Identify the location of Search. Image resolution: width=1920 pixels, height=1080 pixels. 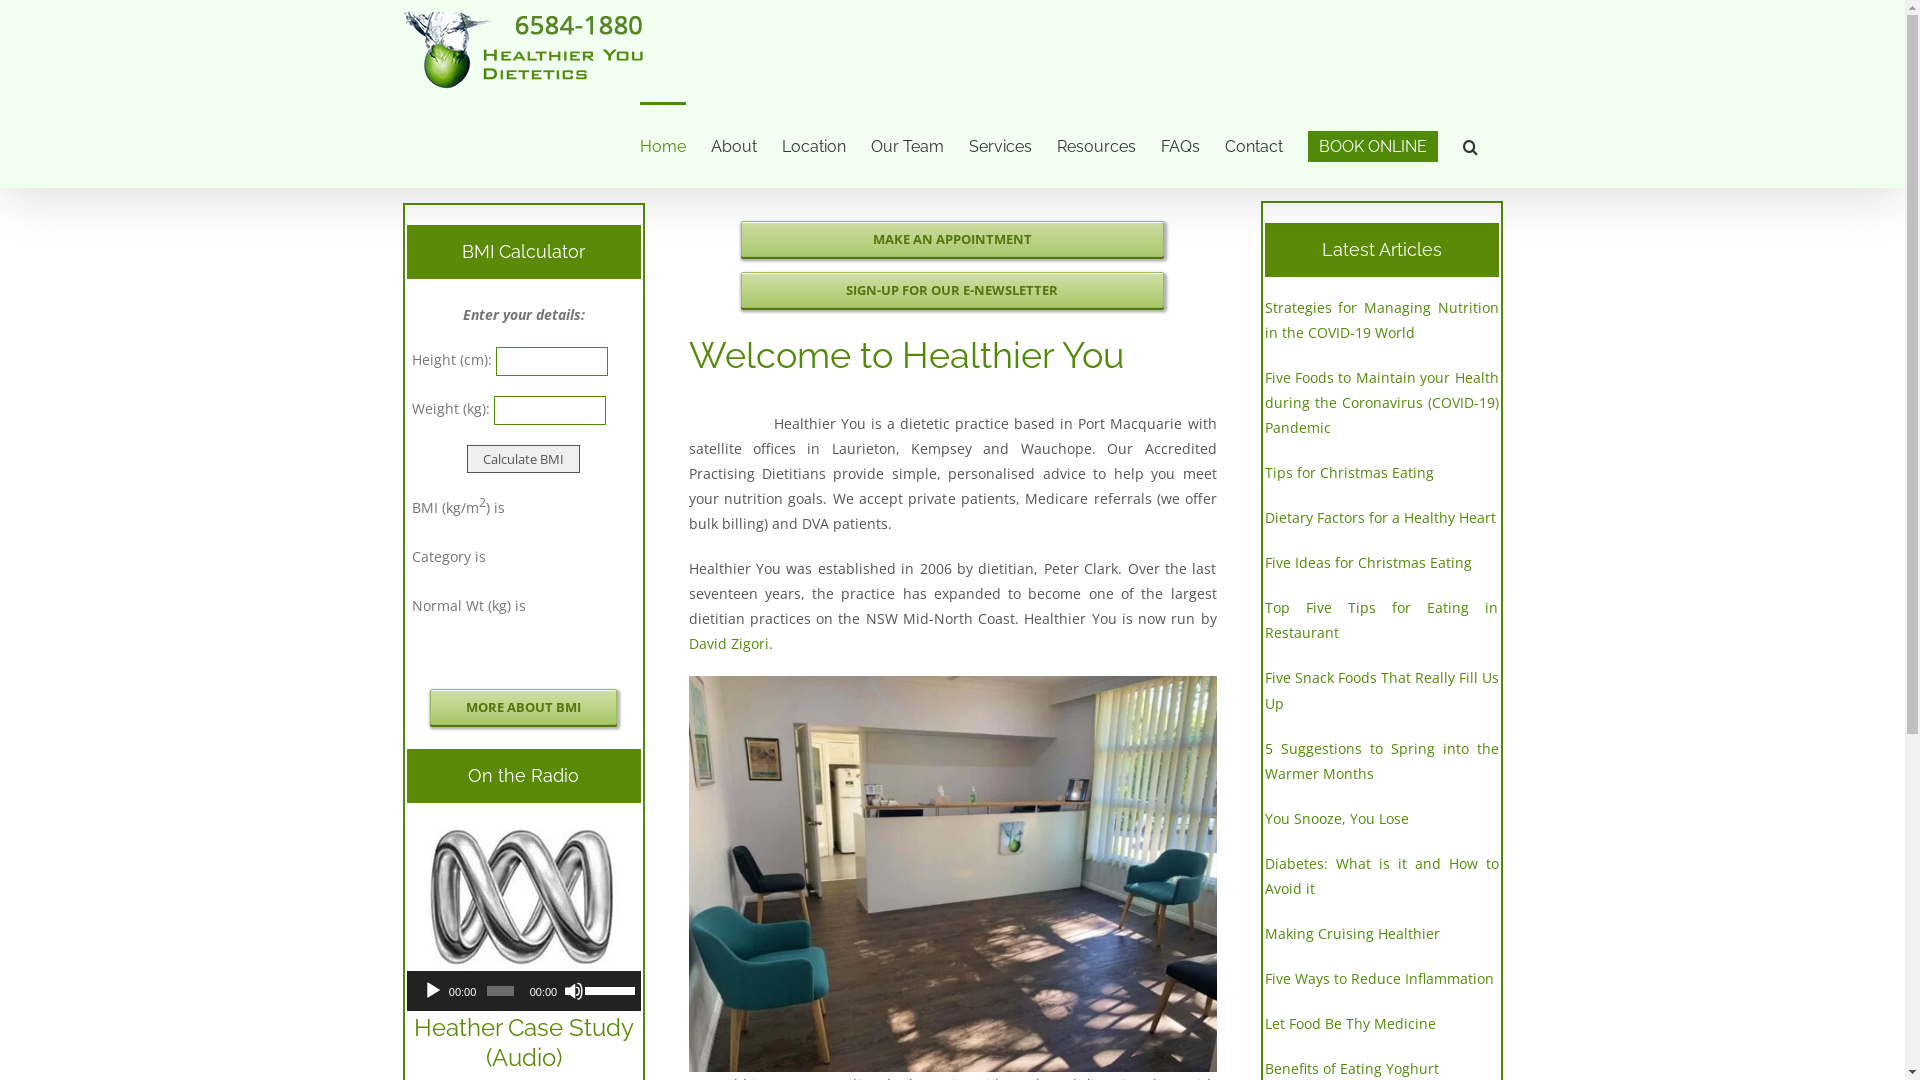
(1470, 145).